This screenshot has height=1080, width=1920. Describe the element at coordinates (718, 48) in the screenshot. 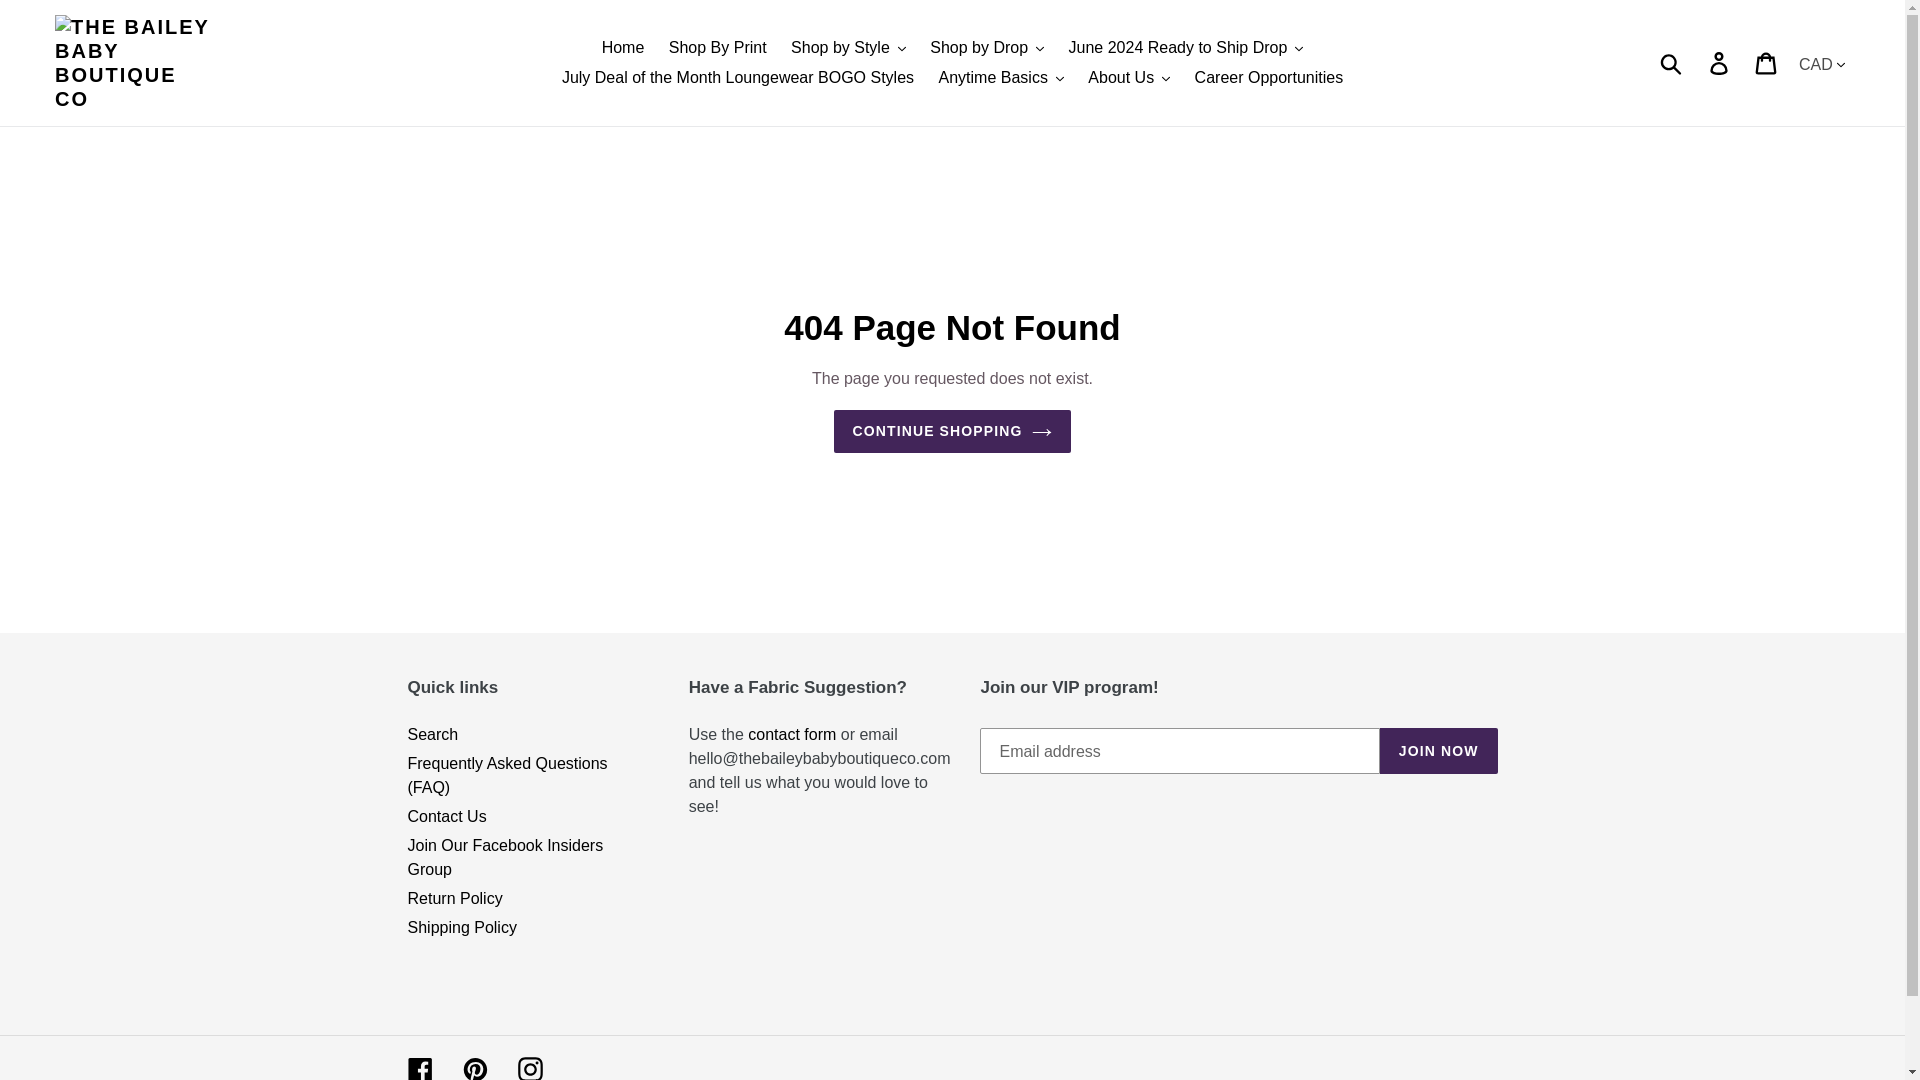

I see `Shop By Print` at that location.